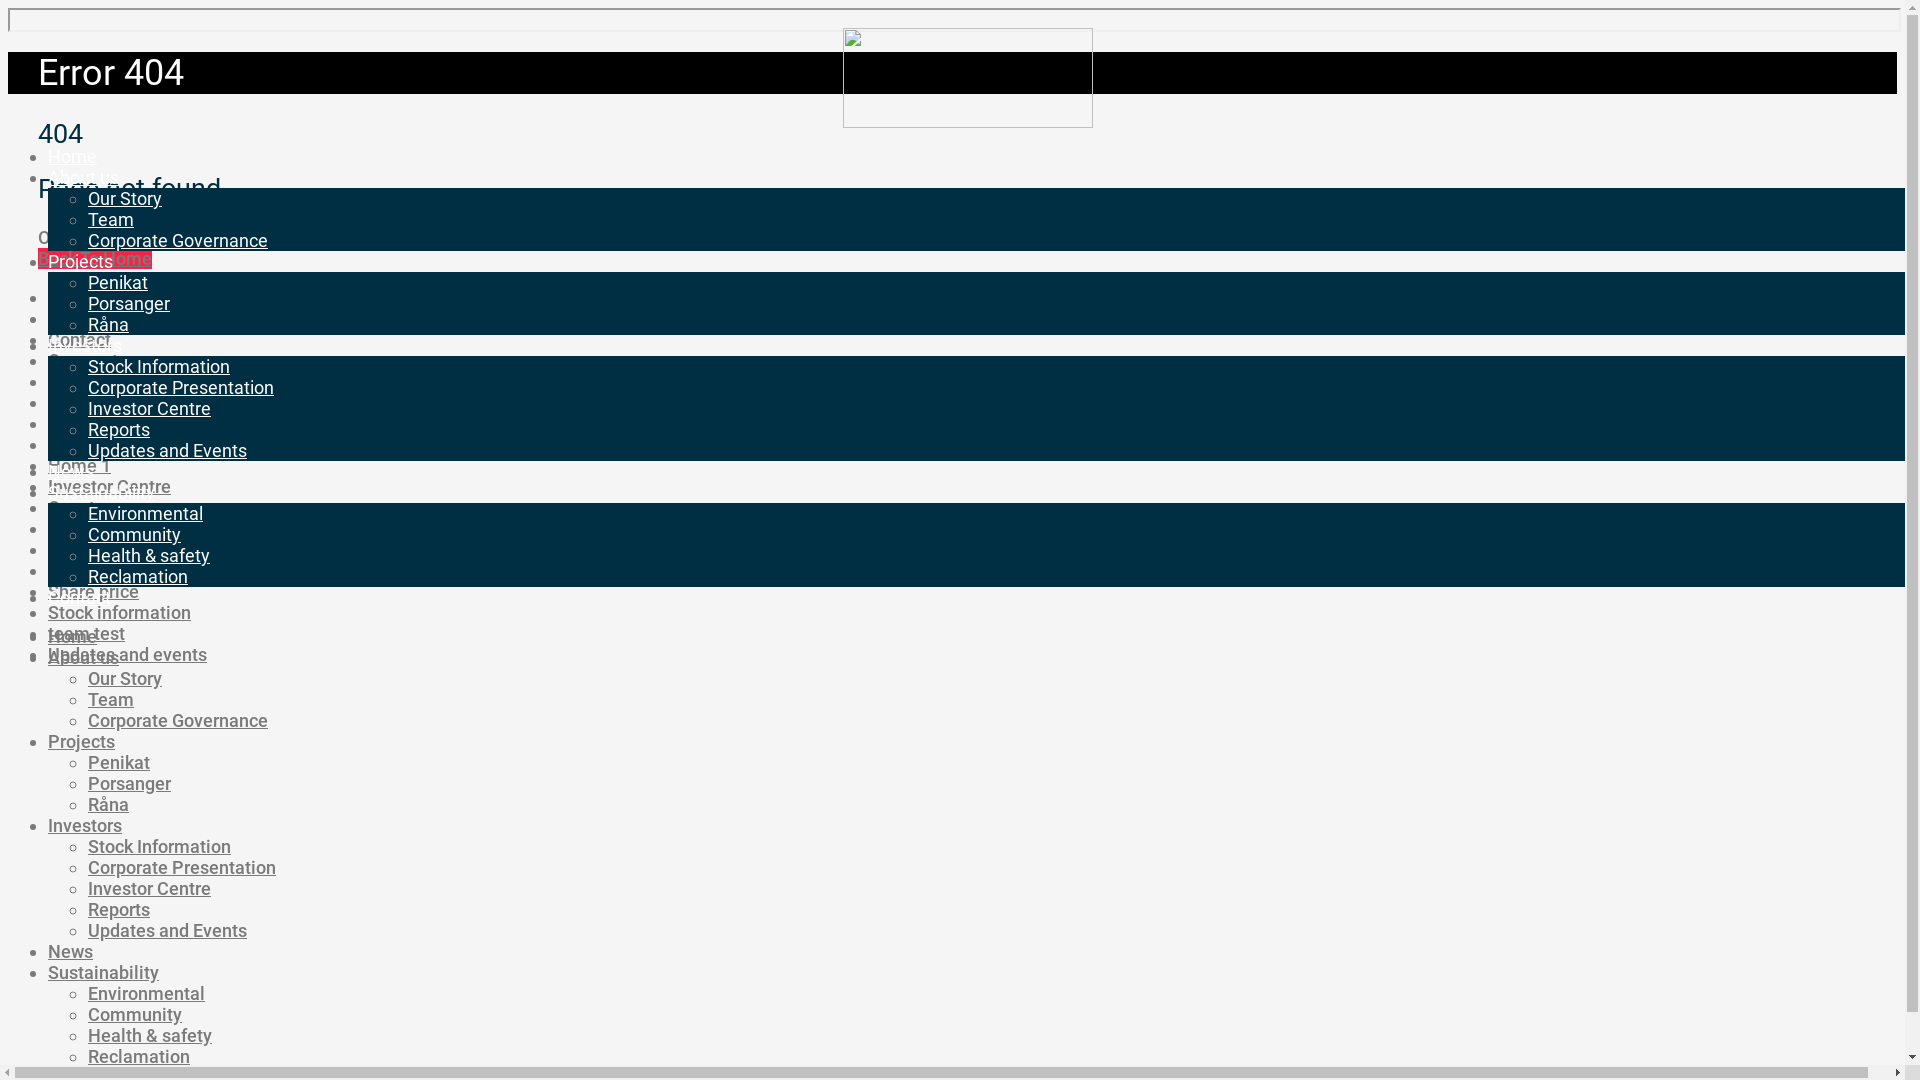  I want to click on Penikat, so click(118, 282).